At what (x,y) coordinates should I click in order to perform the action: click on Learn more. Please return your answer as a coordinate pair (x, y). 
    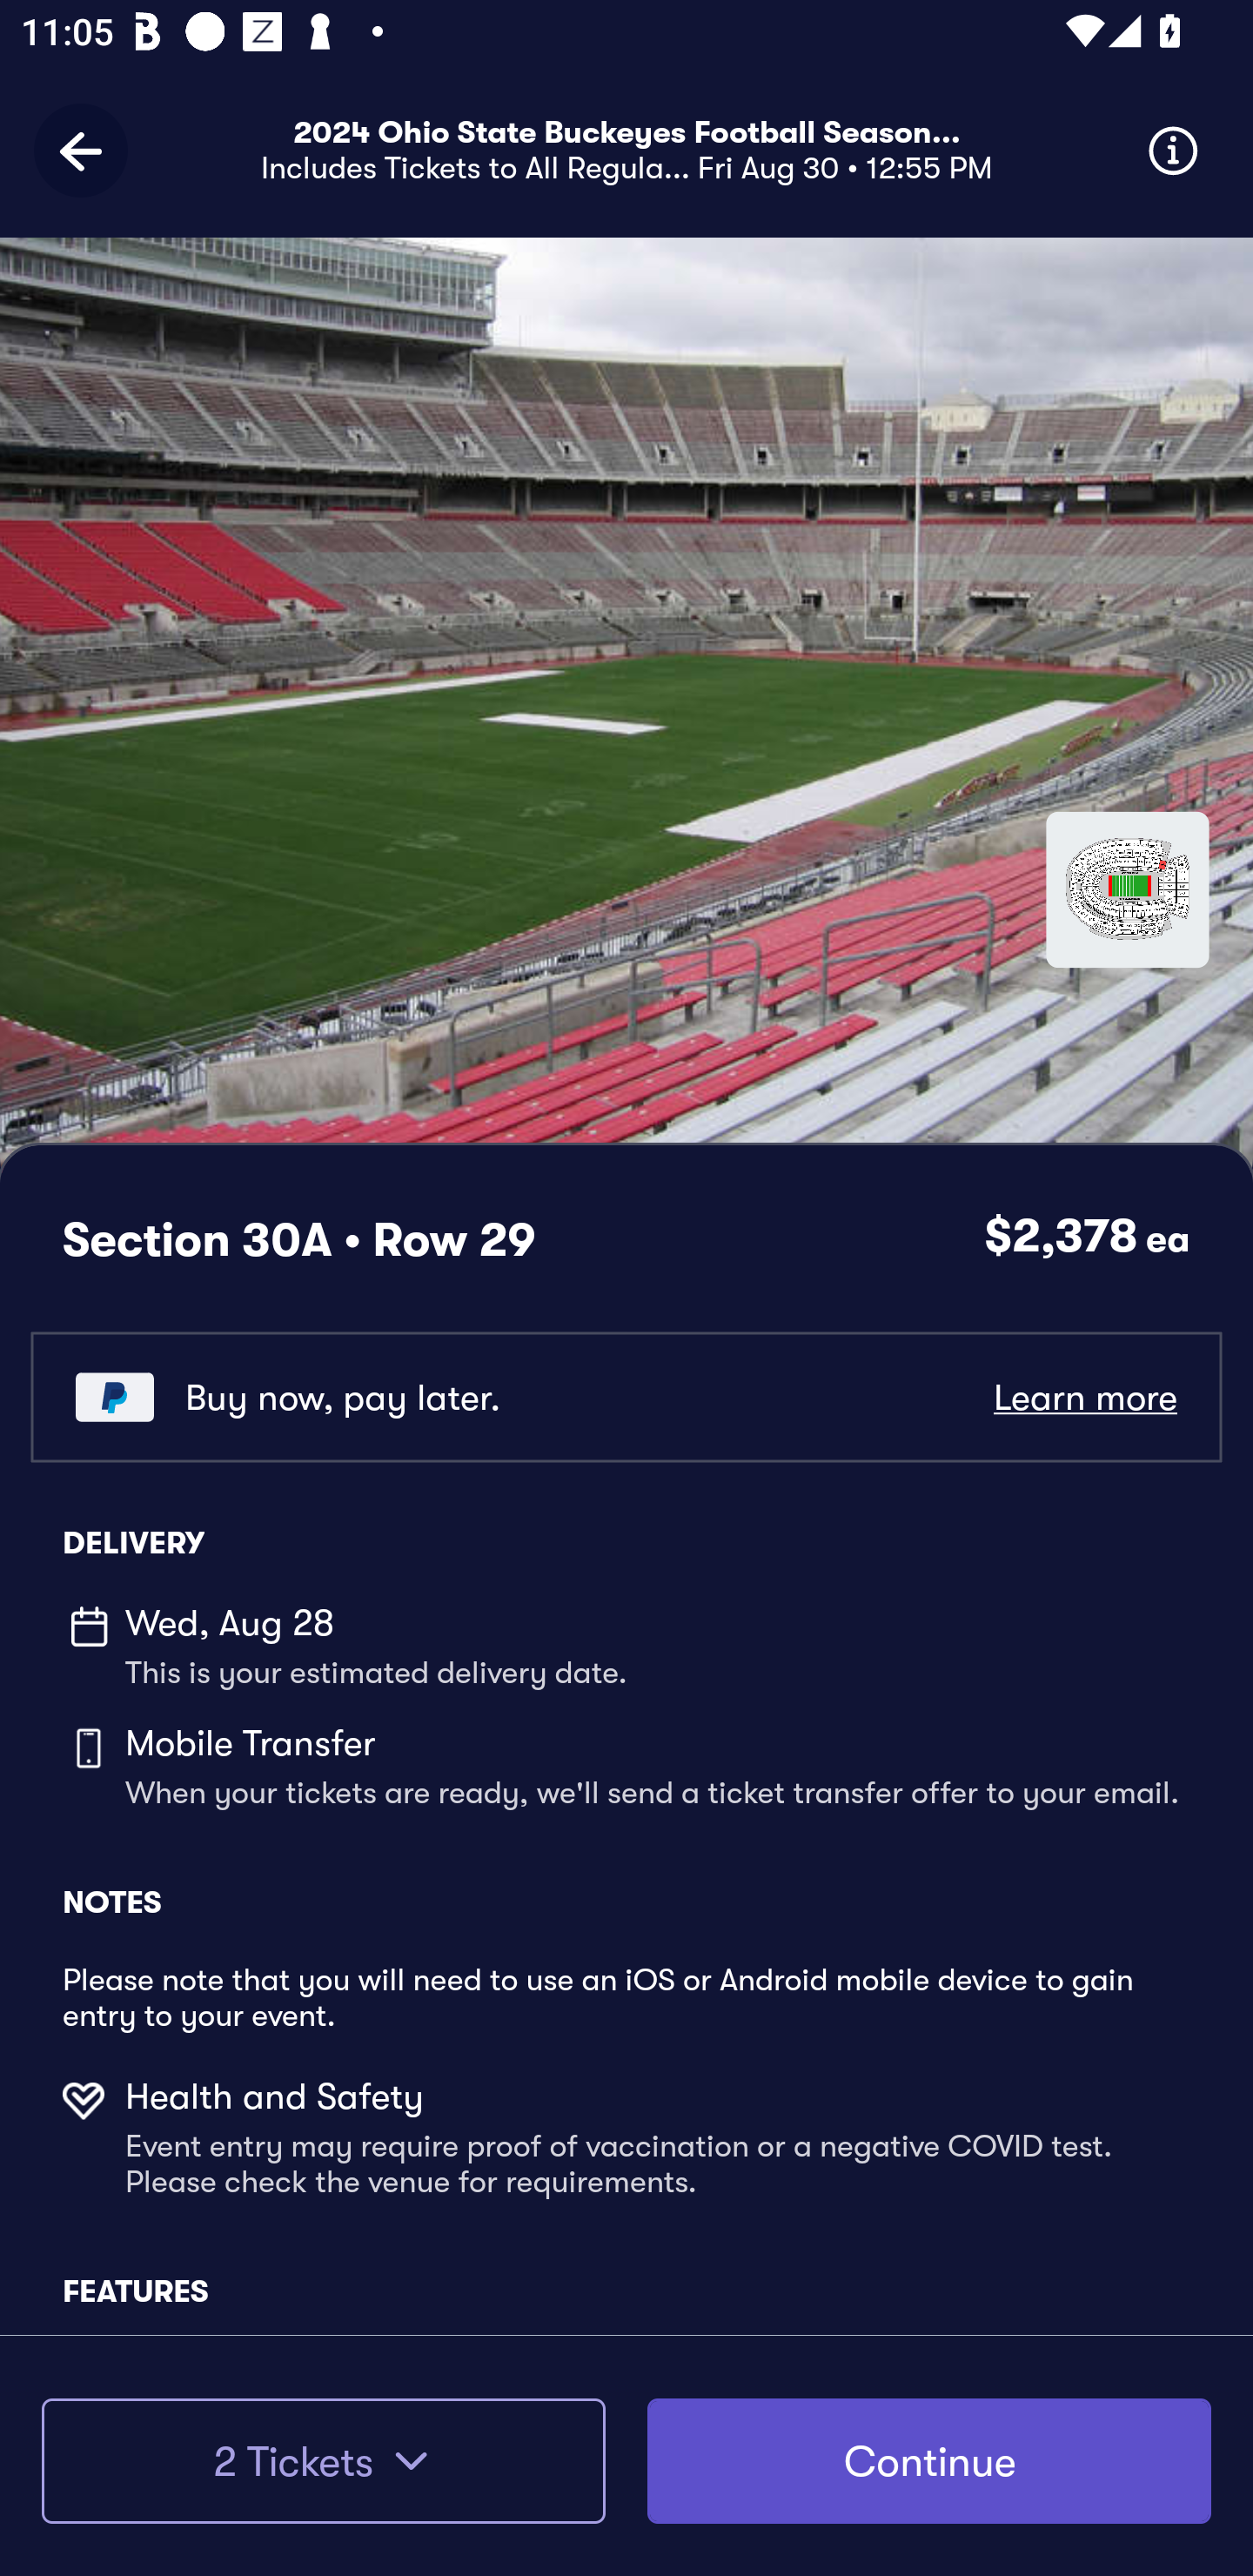
    Looking at the image, I should click on (1084, 1397).